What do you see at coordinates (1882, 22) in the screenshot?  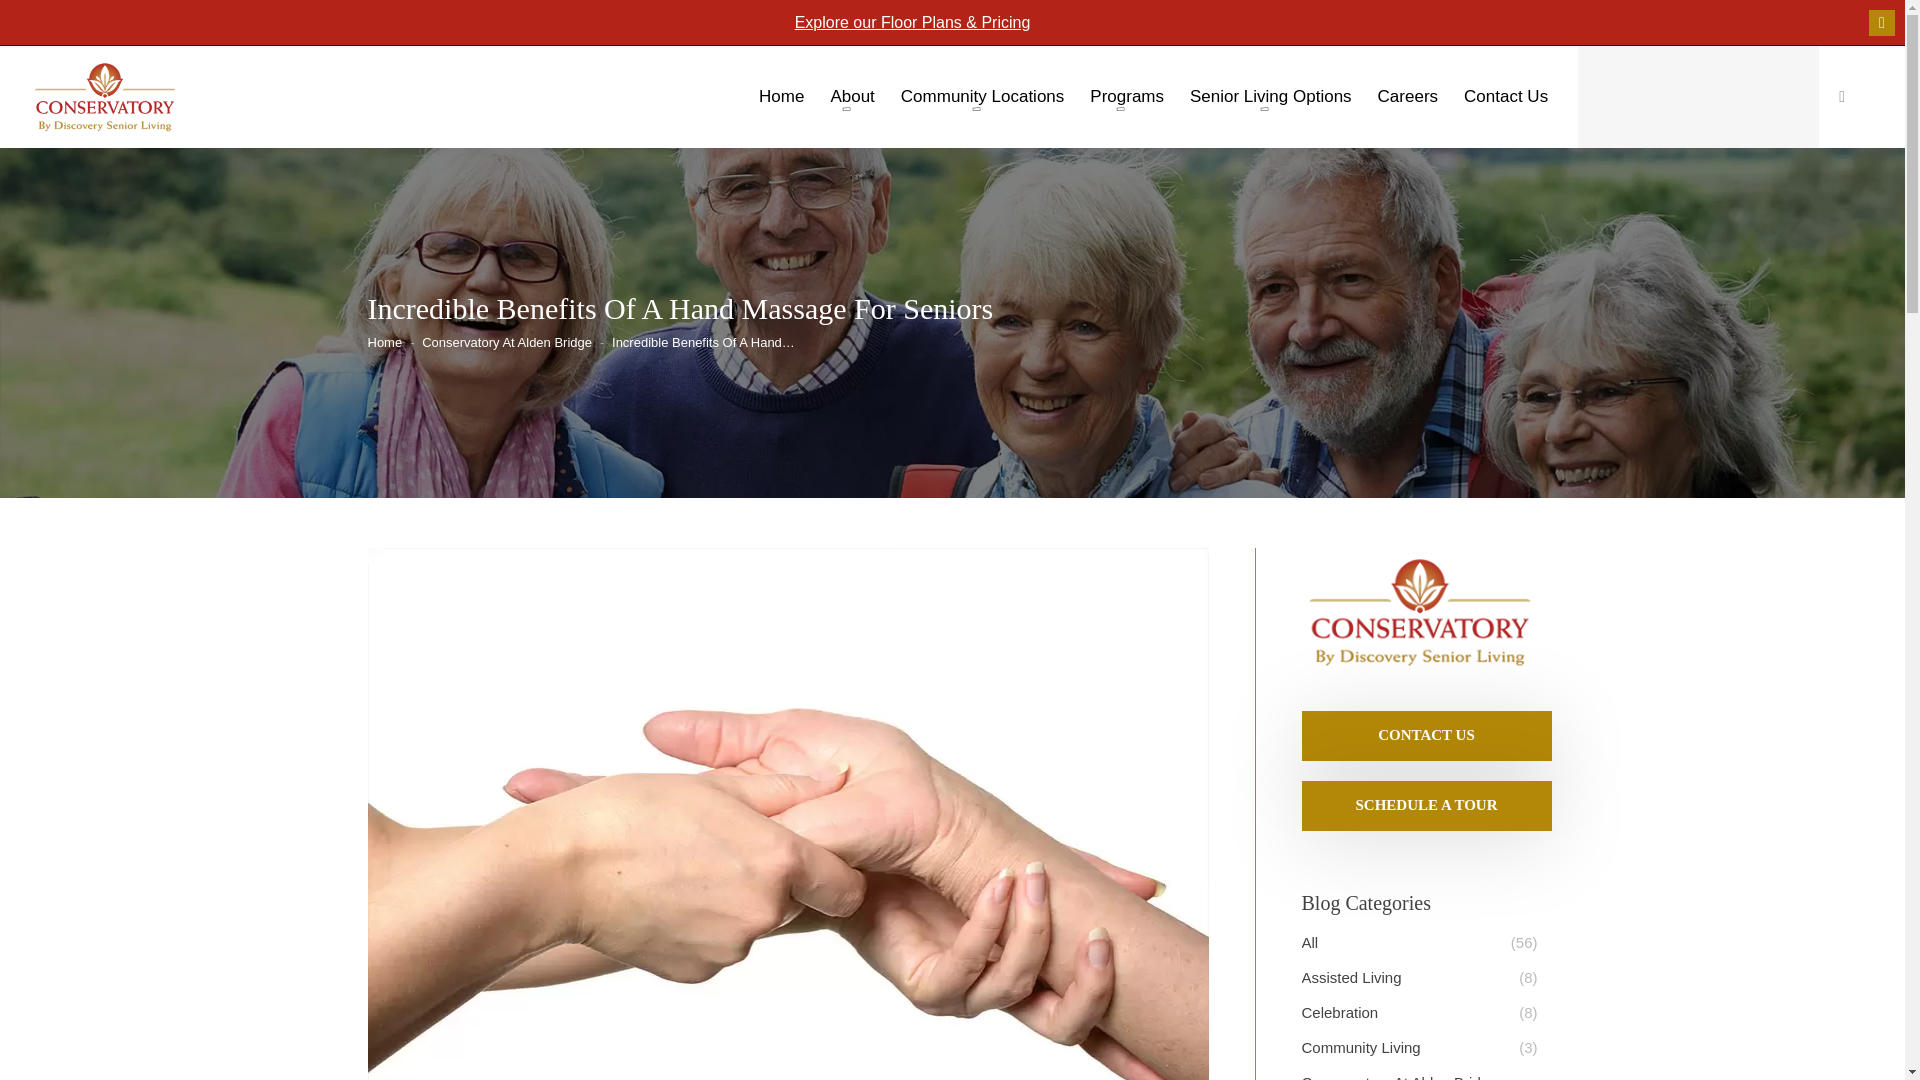 I see `Facebook page opens in new window` at bounding box center [1882, 22].